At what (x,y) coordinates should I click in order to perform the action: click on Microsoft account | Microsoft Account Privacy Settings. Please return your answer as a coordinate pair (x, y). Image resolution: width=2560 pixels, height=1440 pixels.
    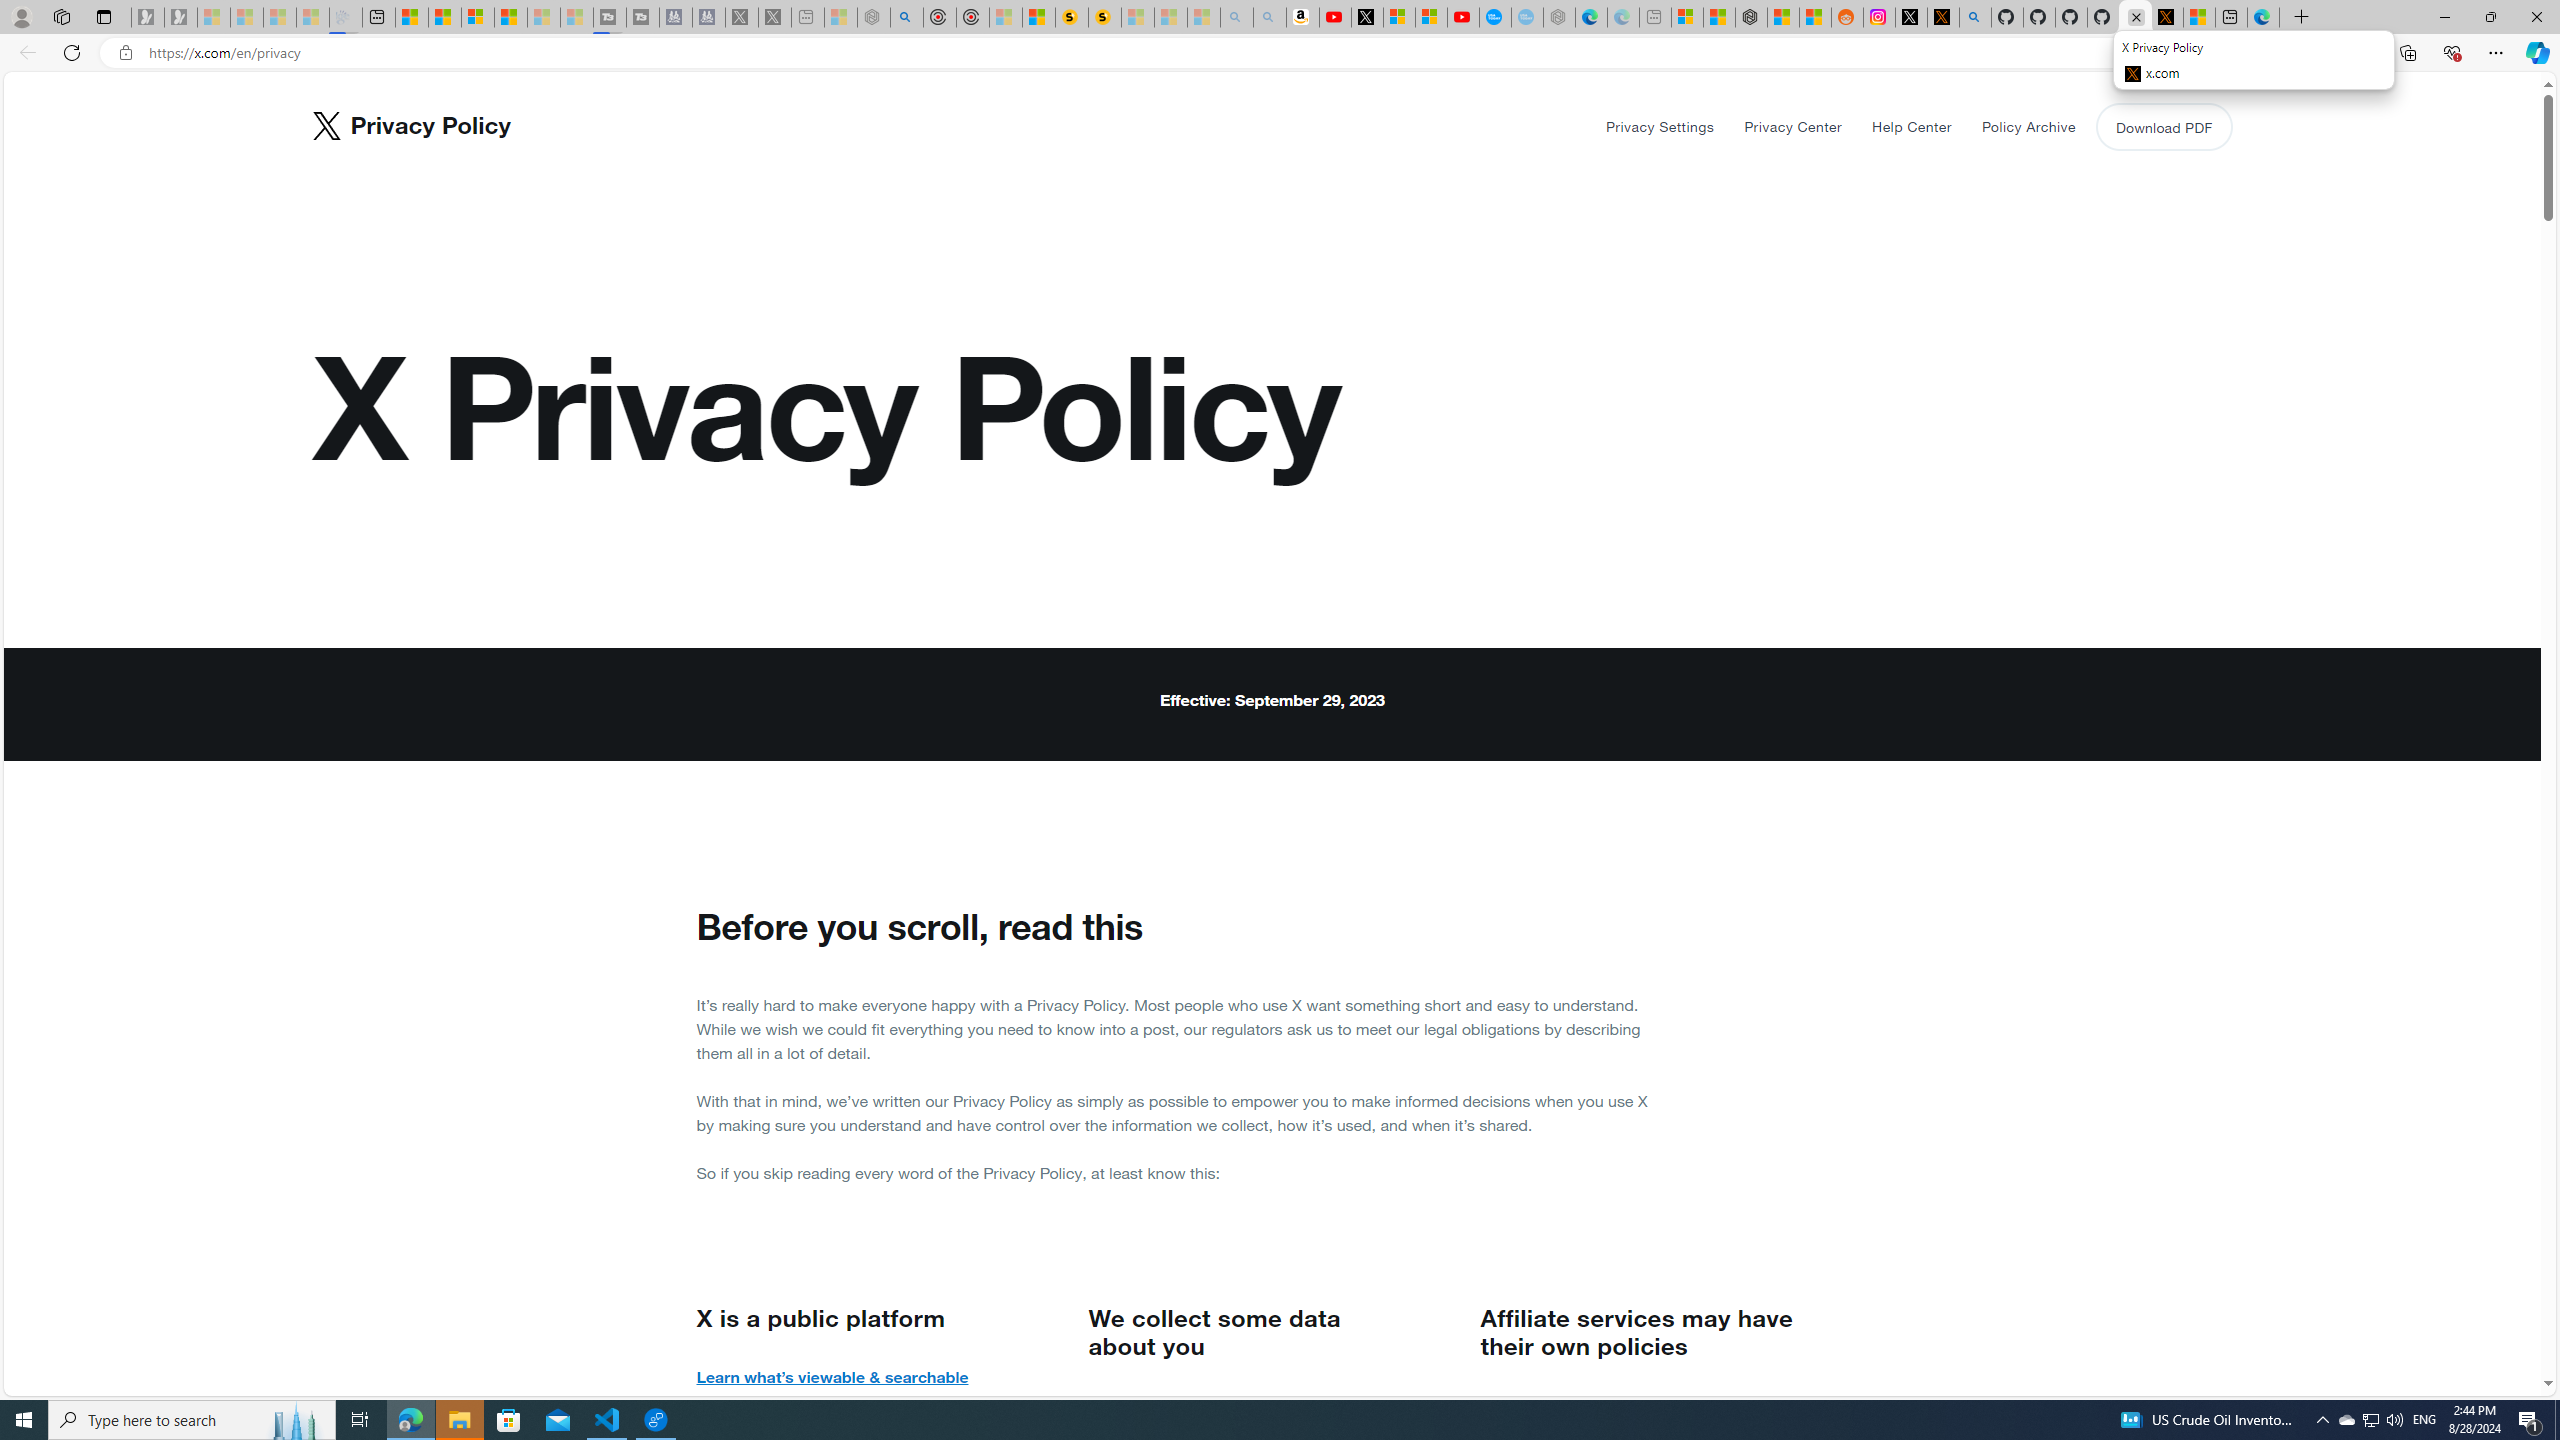
    Looking at the image, I should click on (1688, 17).